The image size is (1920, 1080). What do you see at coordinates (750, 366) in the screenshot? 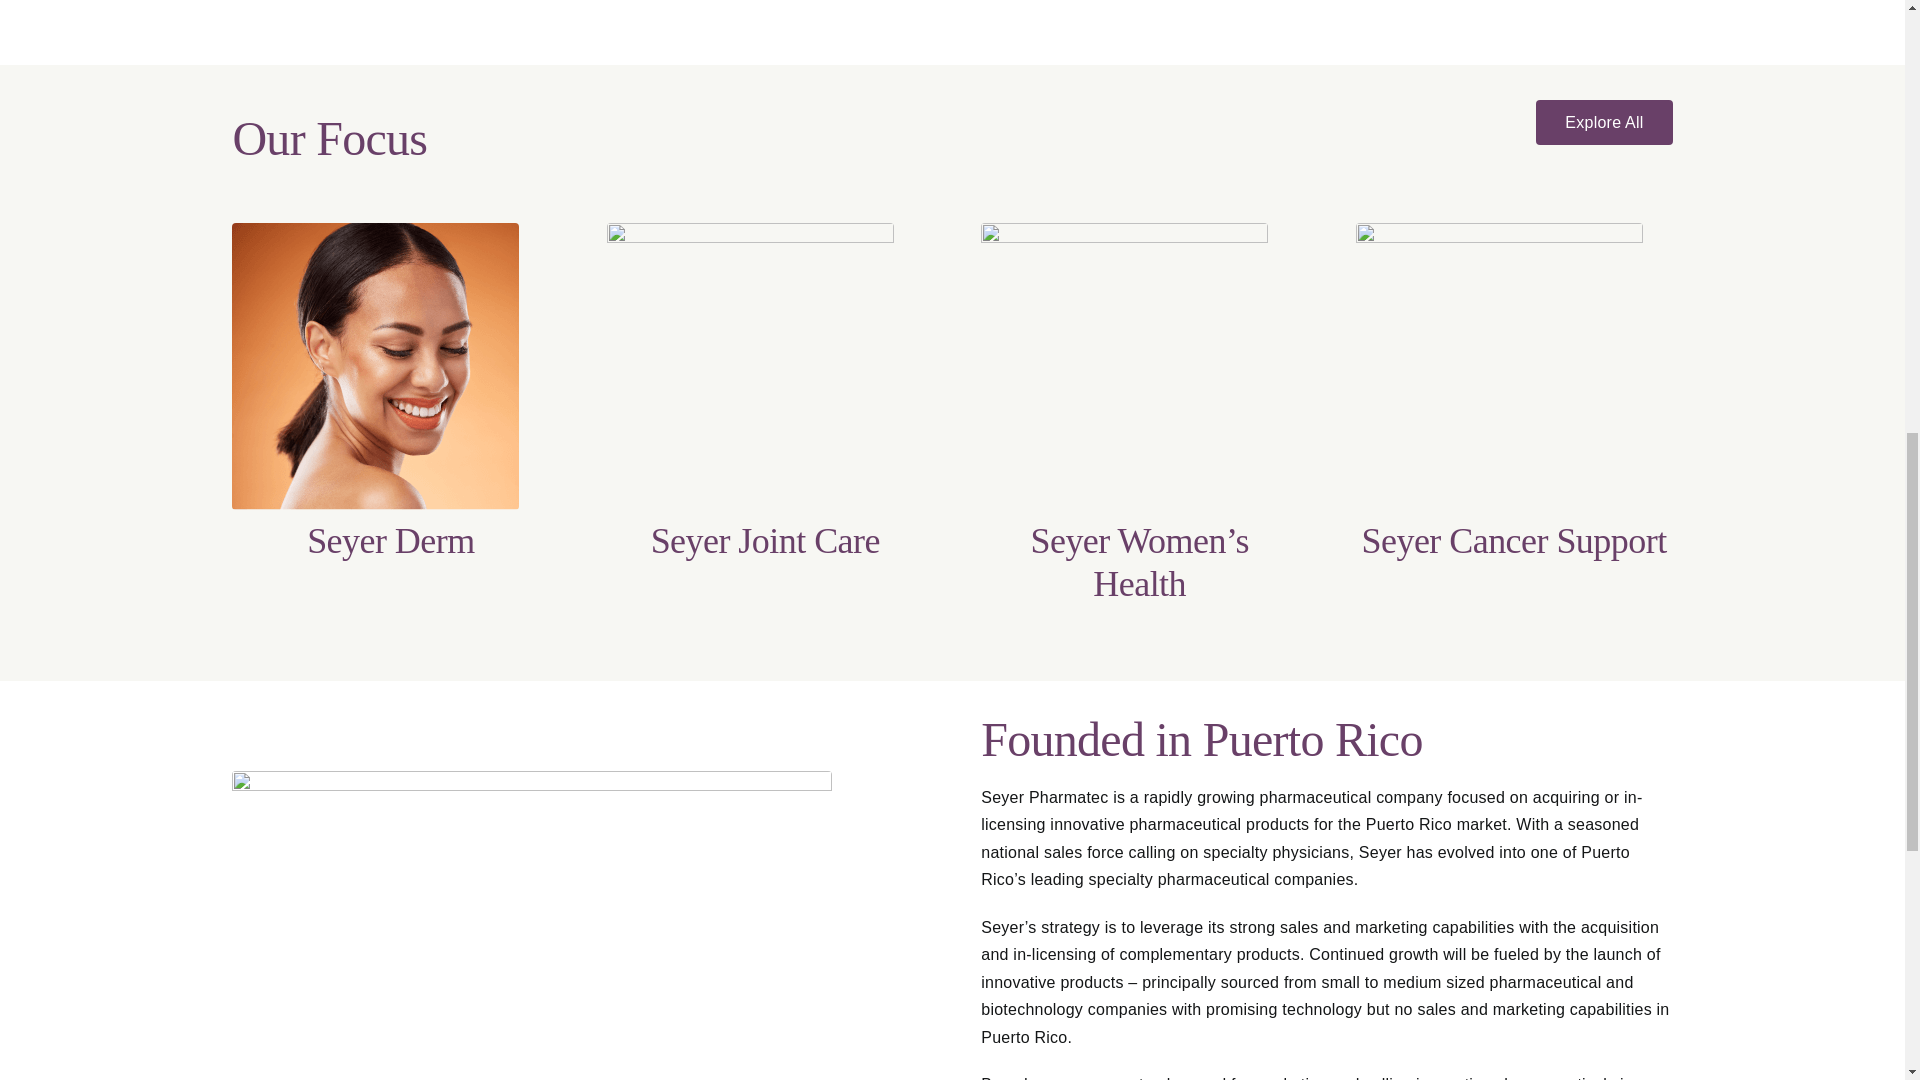
I see `Seyer-Joint-Care-` at bounding box center [750, 366].